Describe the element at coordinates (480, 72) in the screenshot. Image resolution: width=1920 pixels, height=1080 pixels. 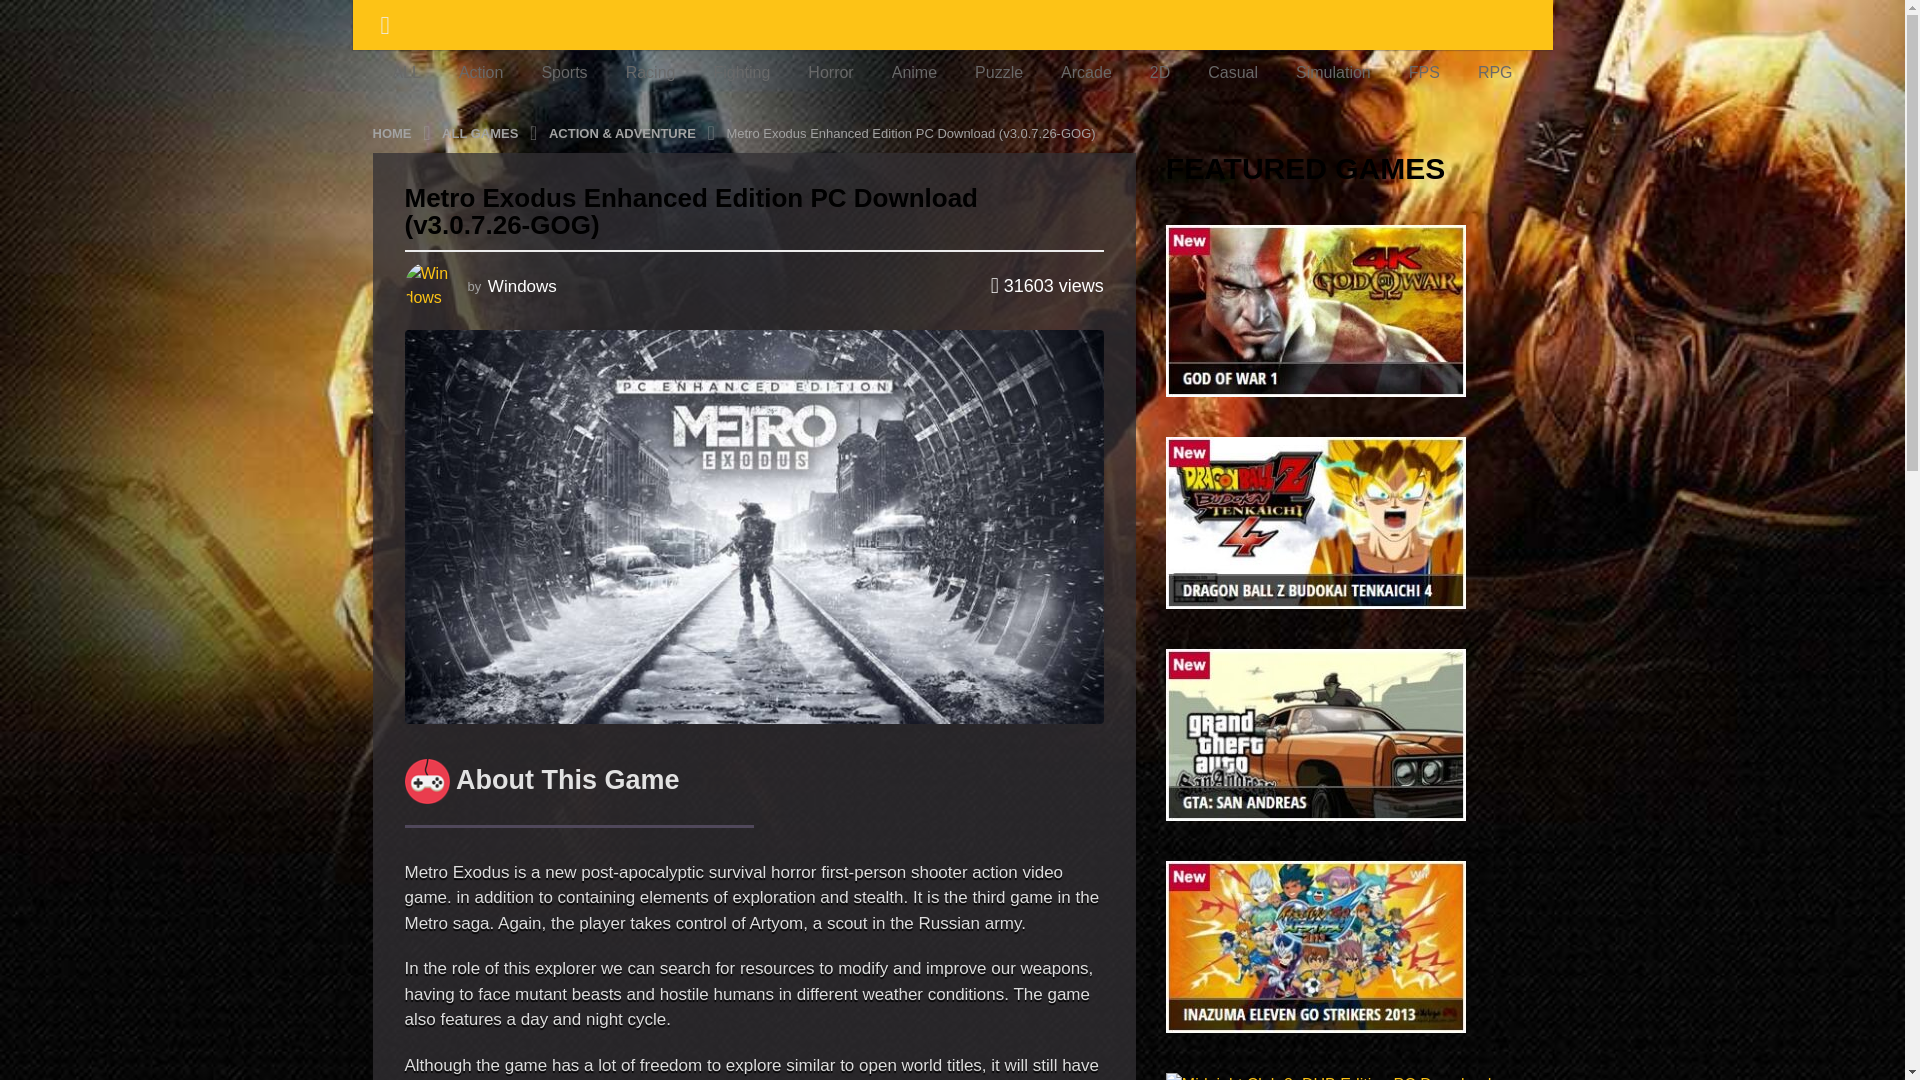
I see `Action` at that location.